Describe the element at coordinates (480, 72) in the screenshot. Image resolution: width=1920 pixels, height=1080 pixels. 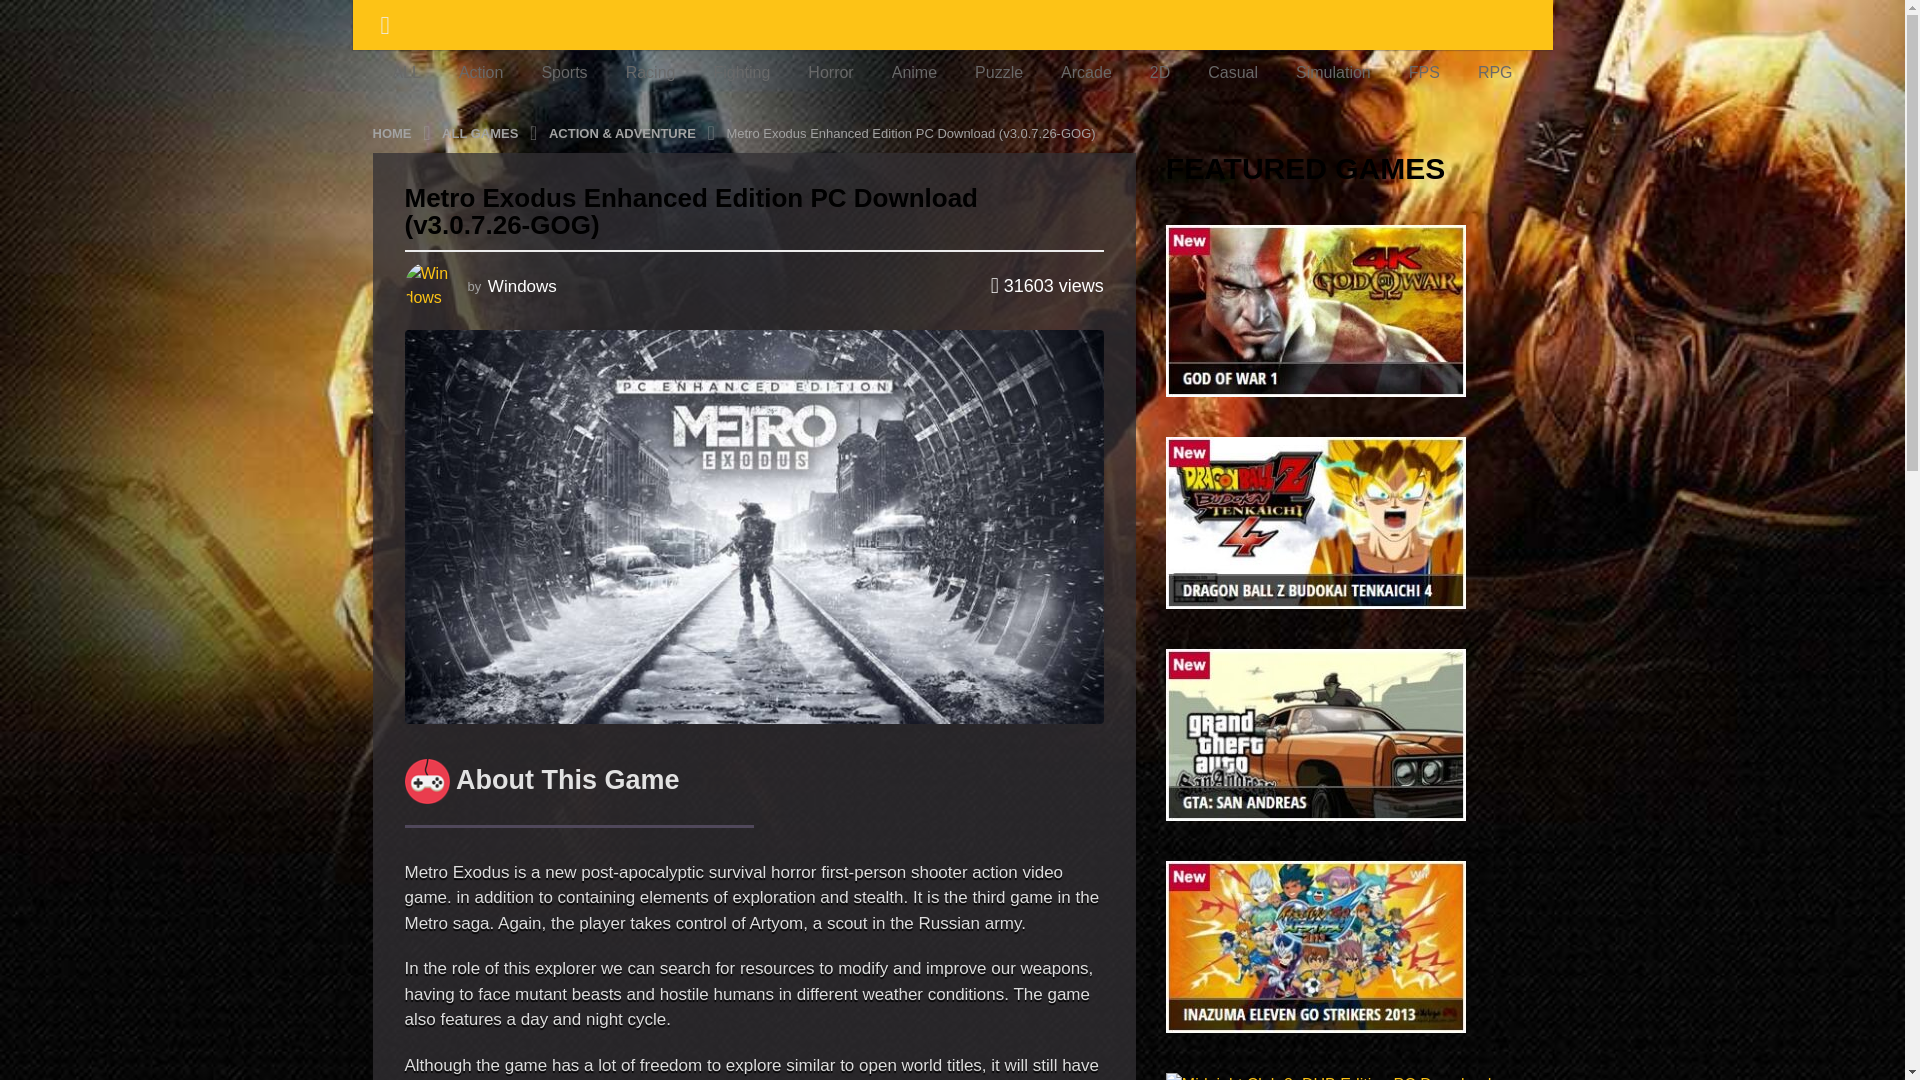
I see `Action` at that location.